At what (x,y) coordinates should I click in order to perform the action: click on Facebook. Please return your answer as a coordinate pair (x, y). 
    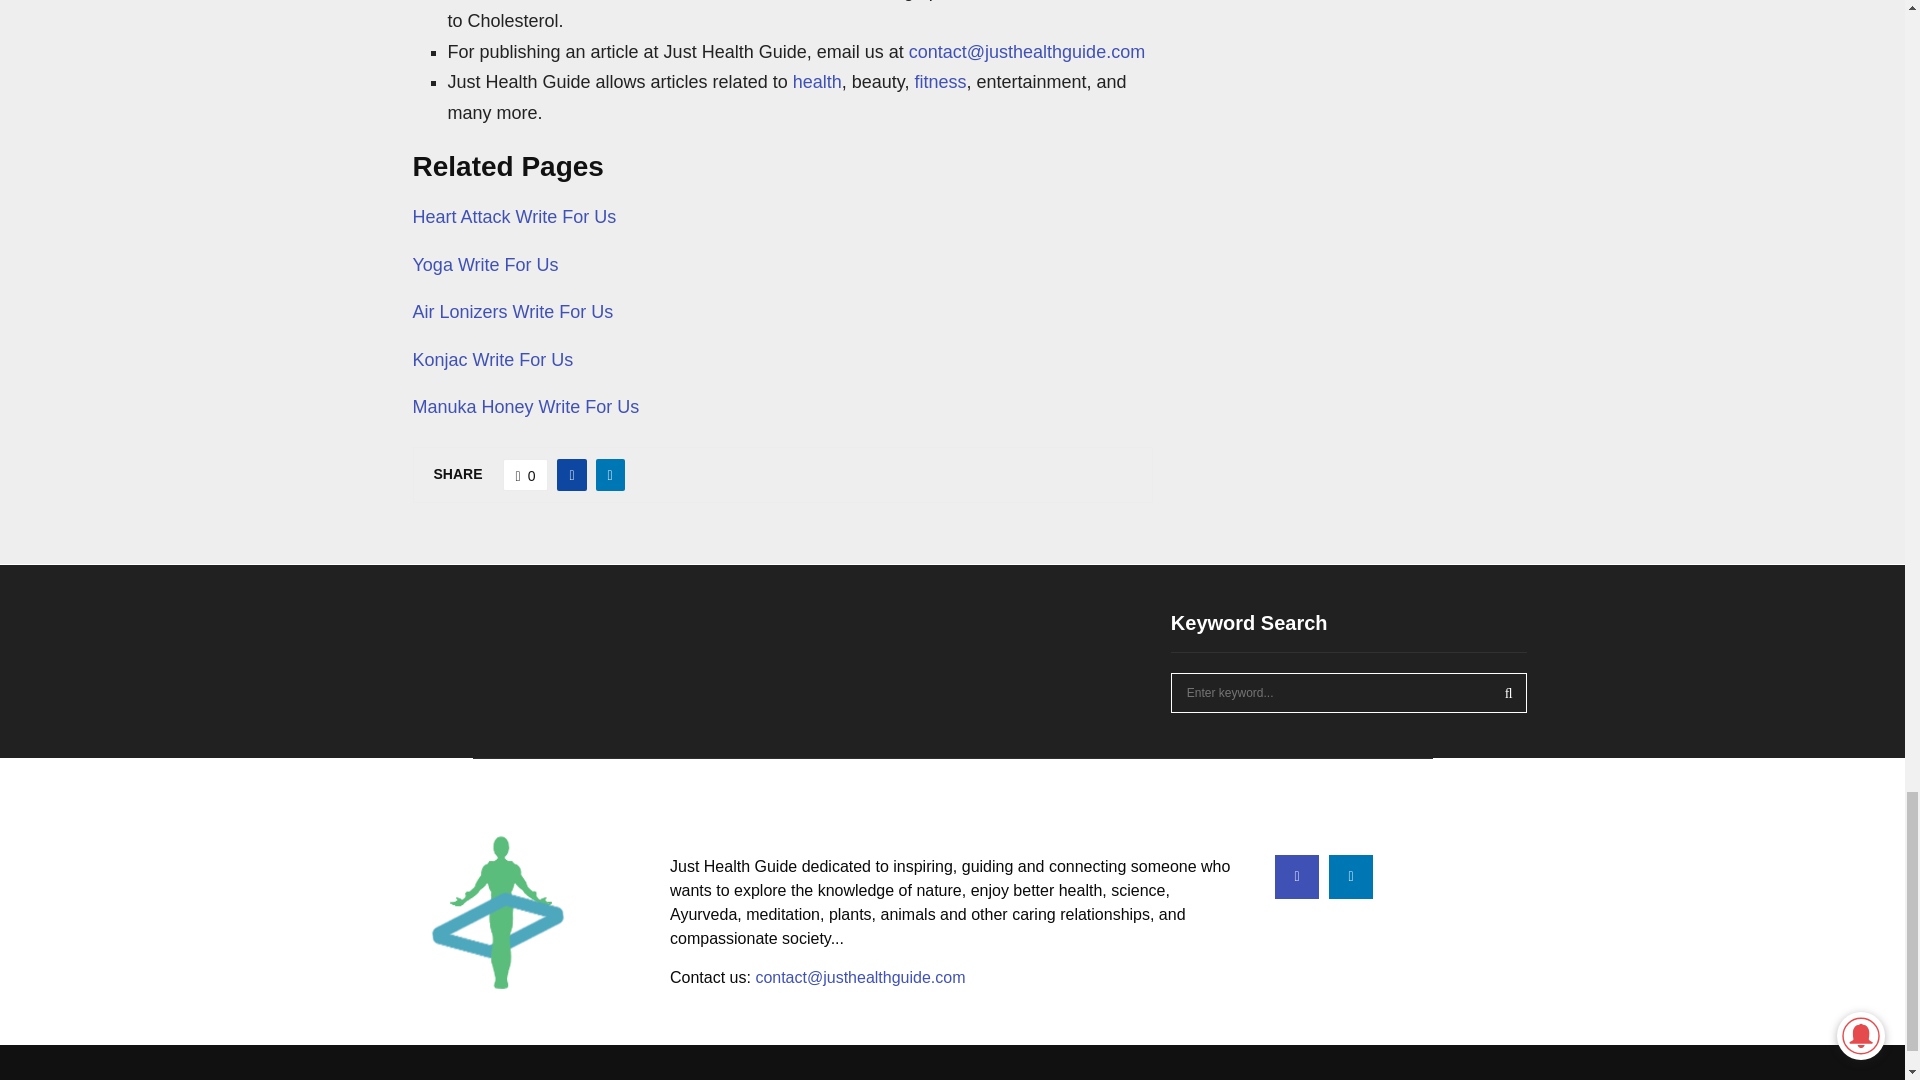
    Looking at the image, I should click on (1296, 876).